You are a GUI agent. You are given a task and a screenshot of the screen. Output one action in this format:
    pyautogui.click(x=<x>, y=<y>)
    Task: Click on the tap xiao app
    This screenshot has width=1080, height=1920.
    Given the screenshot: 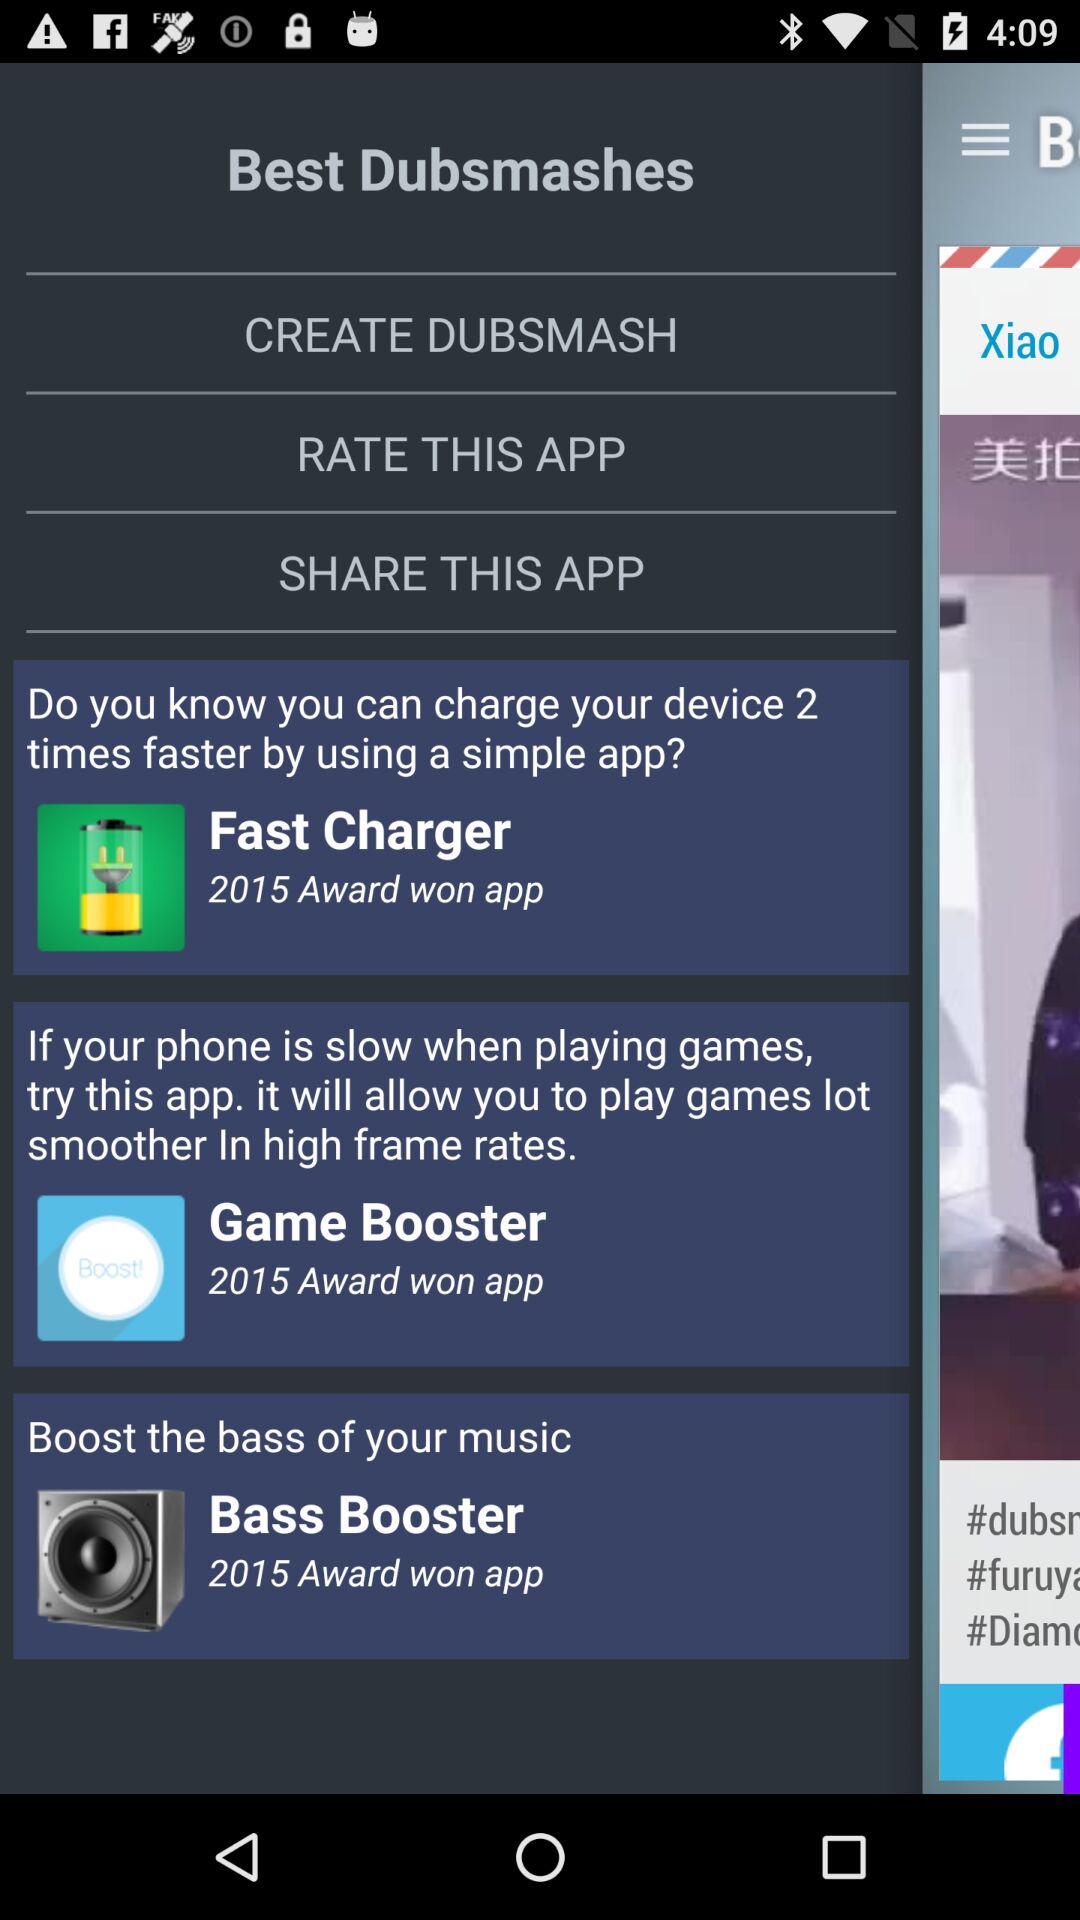 What is the action you would take?
    pyautogui.click(x=1010, y=338)
    